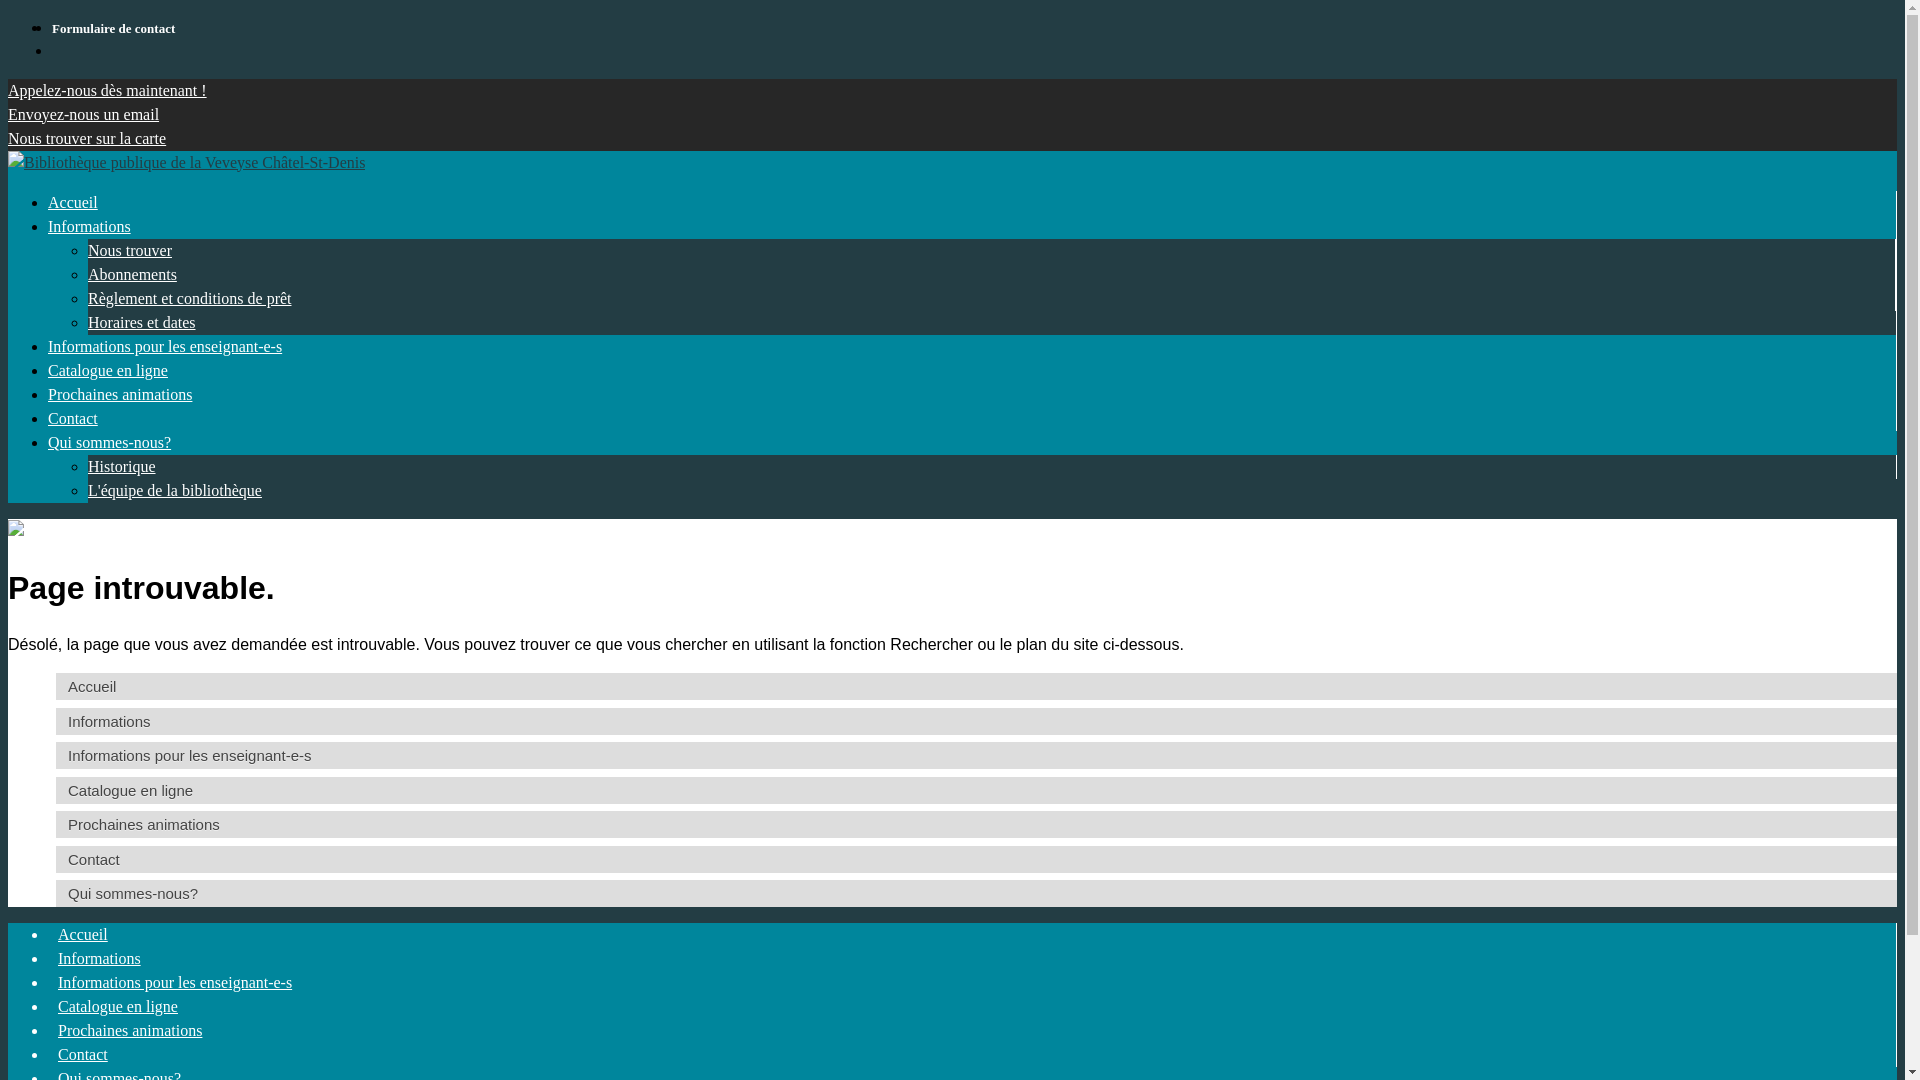  What do you see at coordinates (165, 346) in the screenshot?
I see `Informations pour les enseignant-e-s` at bounding box center [165, 346].